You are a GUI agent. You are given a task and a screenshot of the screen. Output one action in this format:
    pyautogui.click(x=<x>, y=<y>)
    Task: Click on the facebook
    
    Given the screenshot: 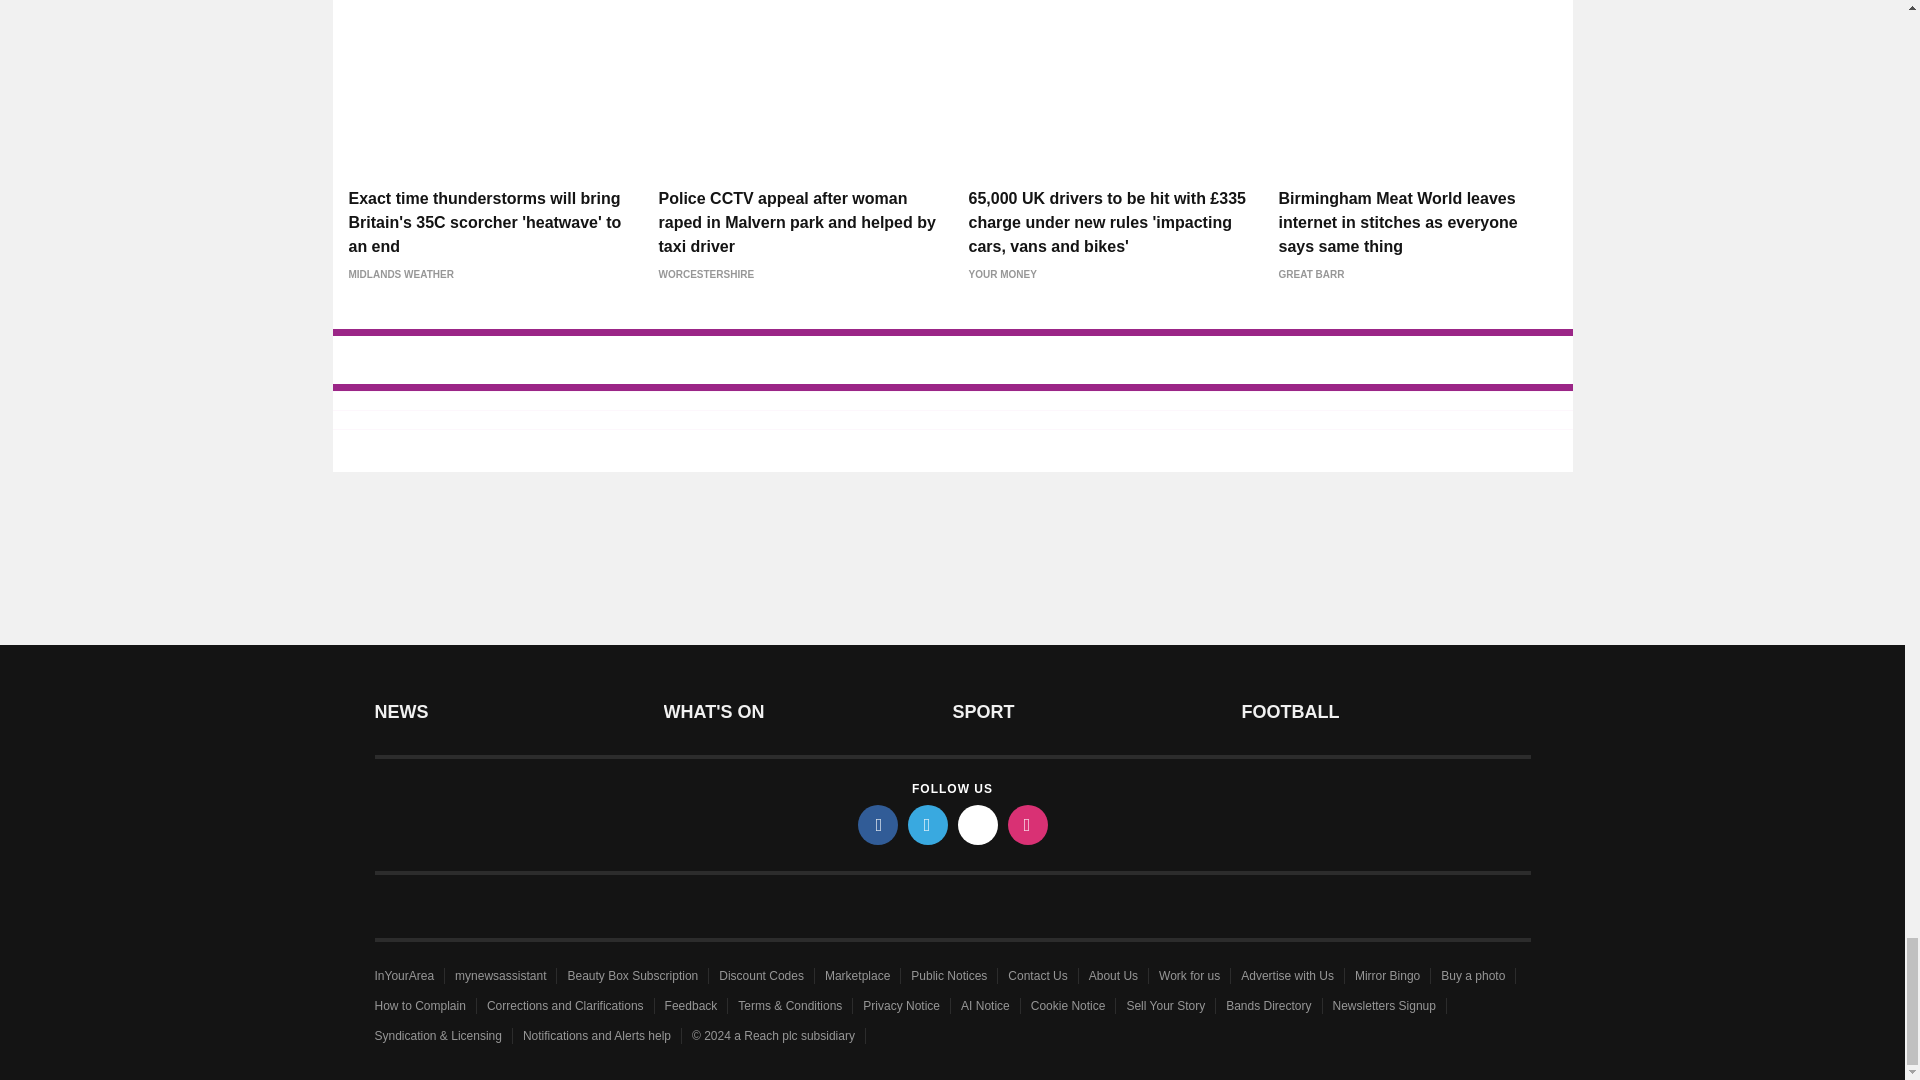 What is the action you would take?
    pyautogui.click(x=878, y=824)
    